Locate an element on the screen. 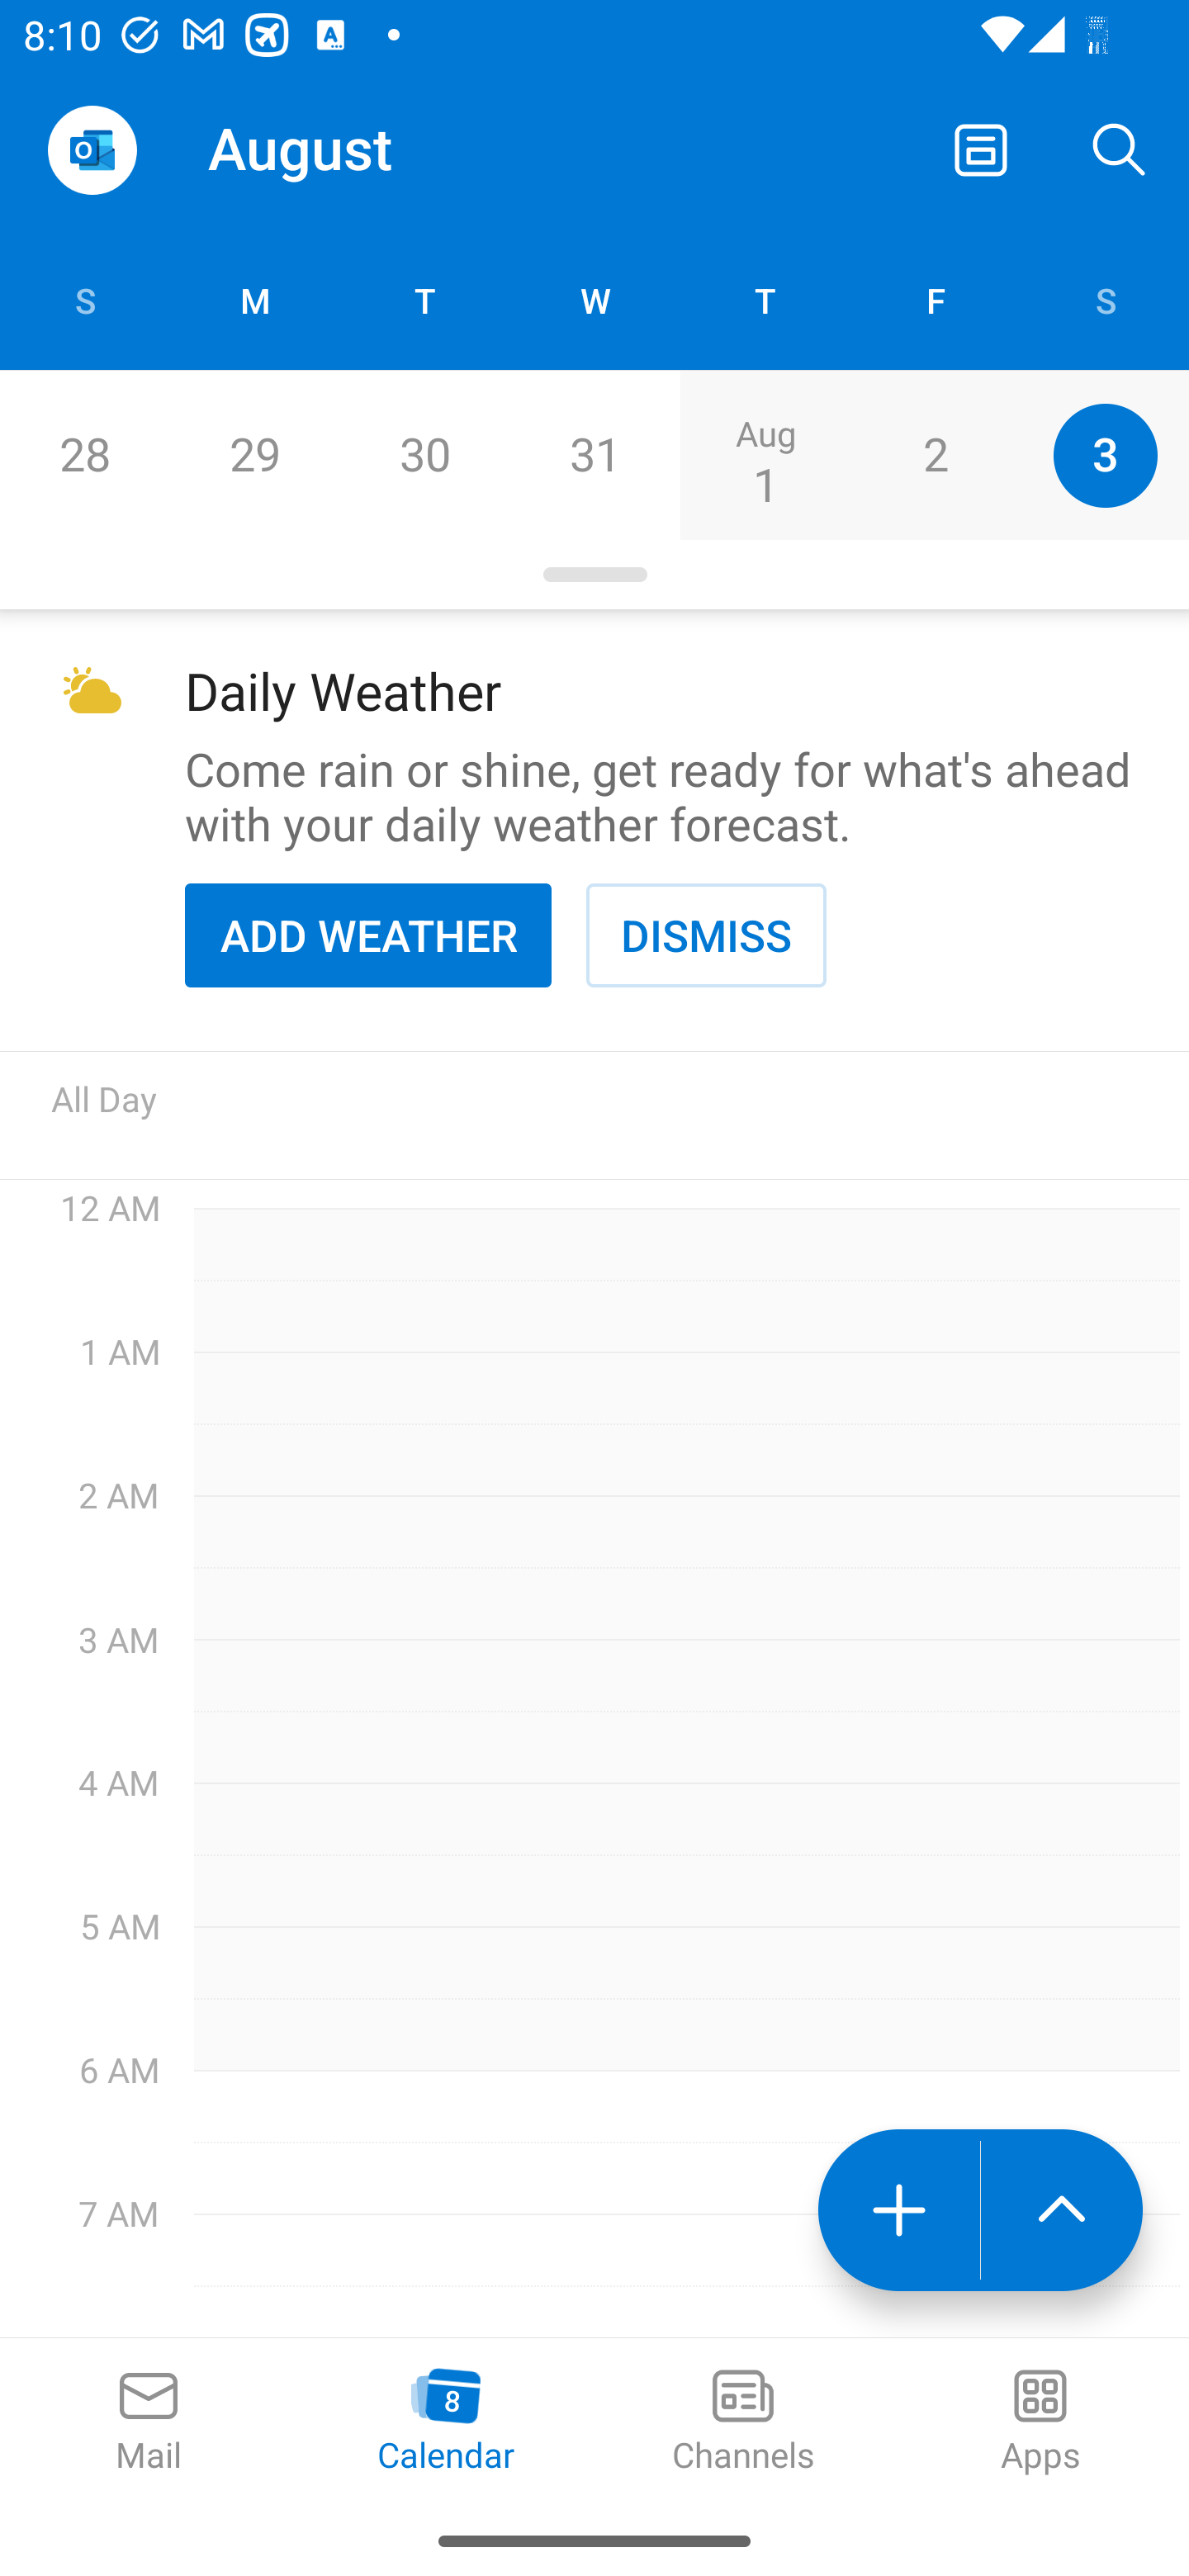 Image resolution: width=1189 pixels, height=2576 pixels. 30 Events on Tuesday, July 30 is located at coordinates (424, 456).